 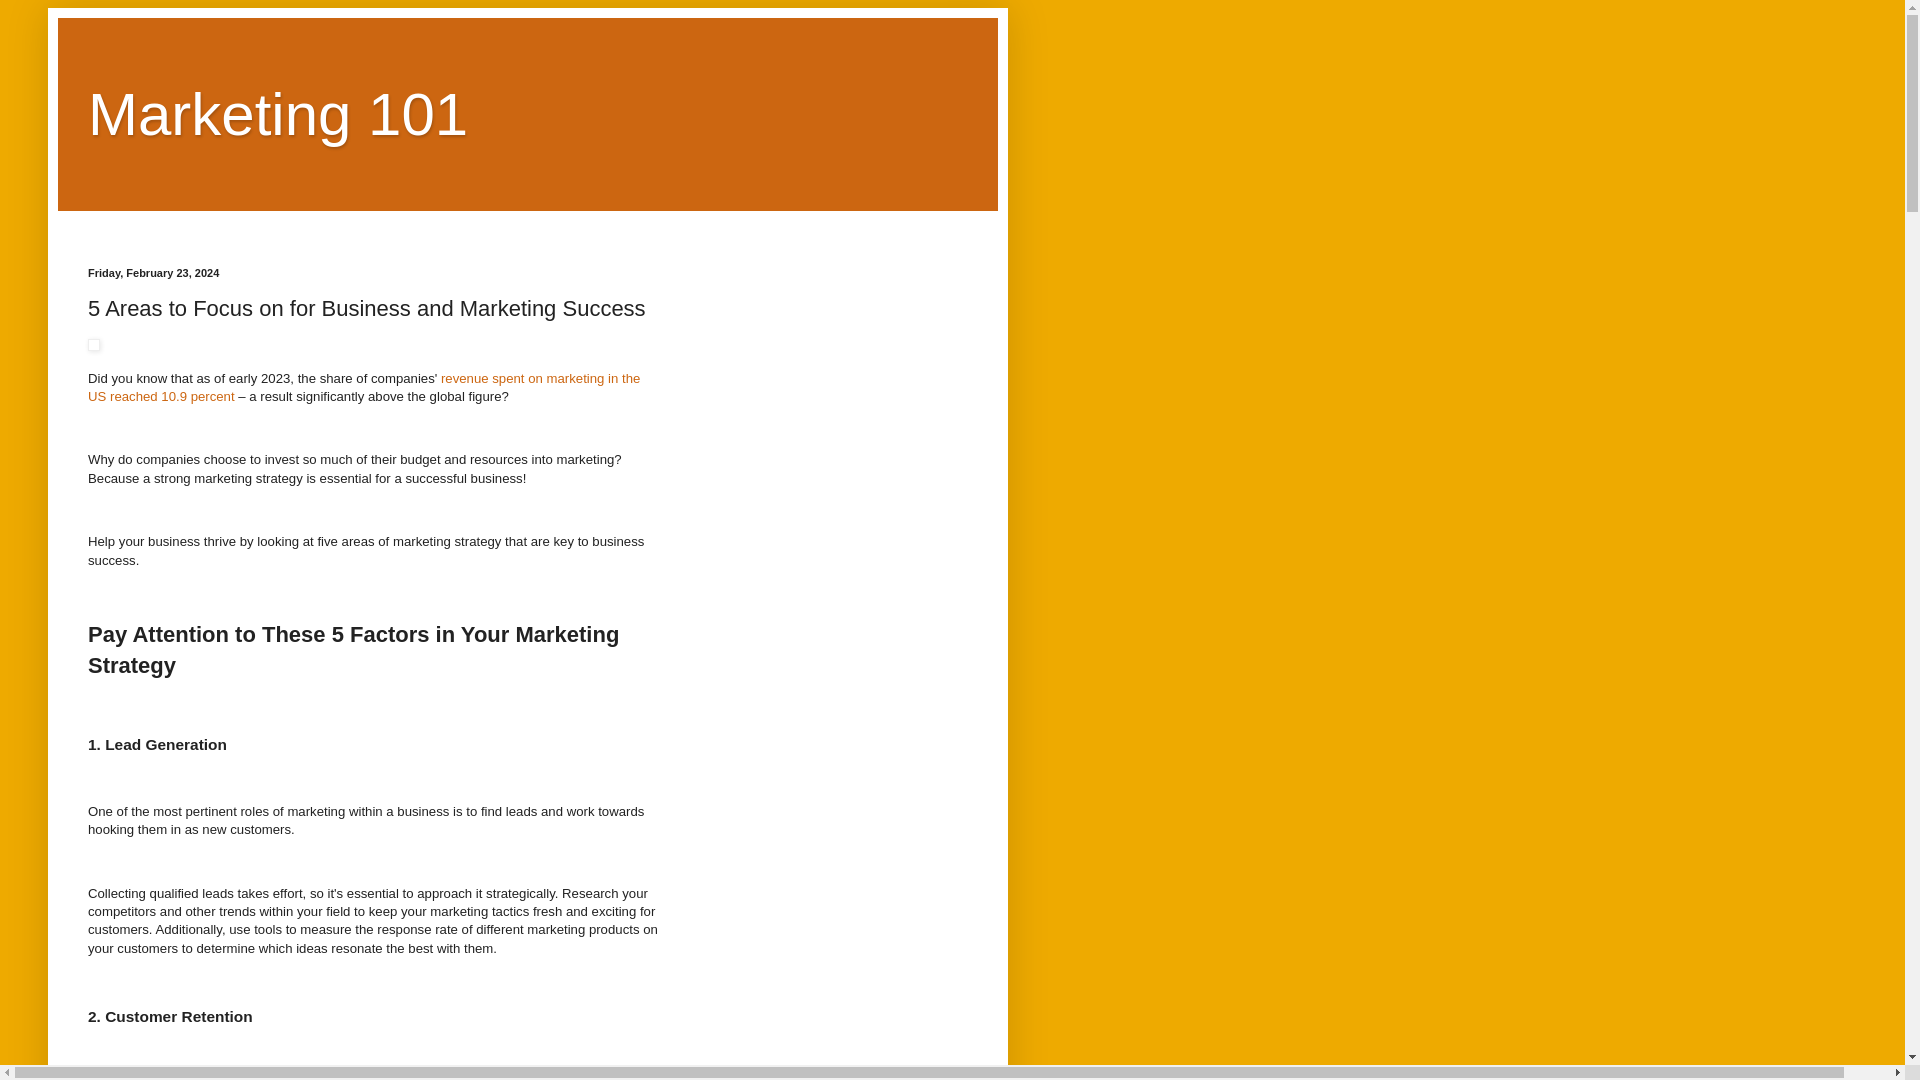 I want to click on Marketing 101, so click(x=278, y=114).